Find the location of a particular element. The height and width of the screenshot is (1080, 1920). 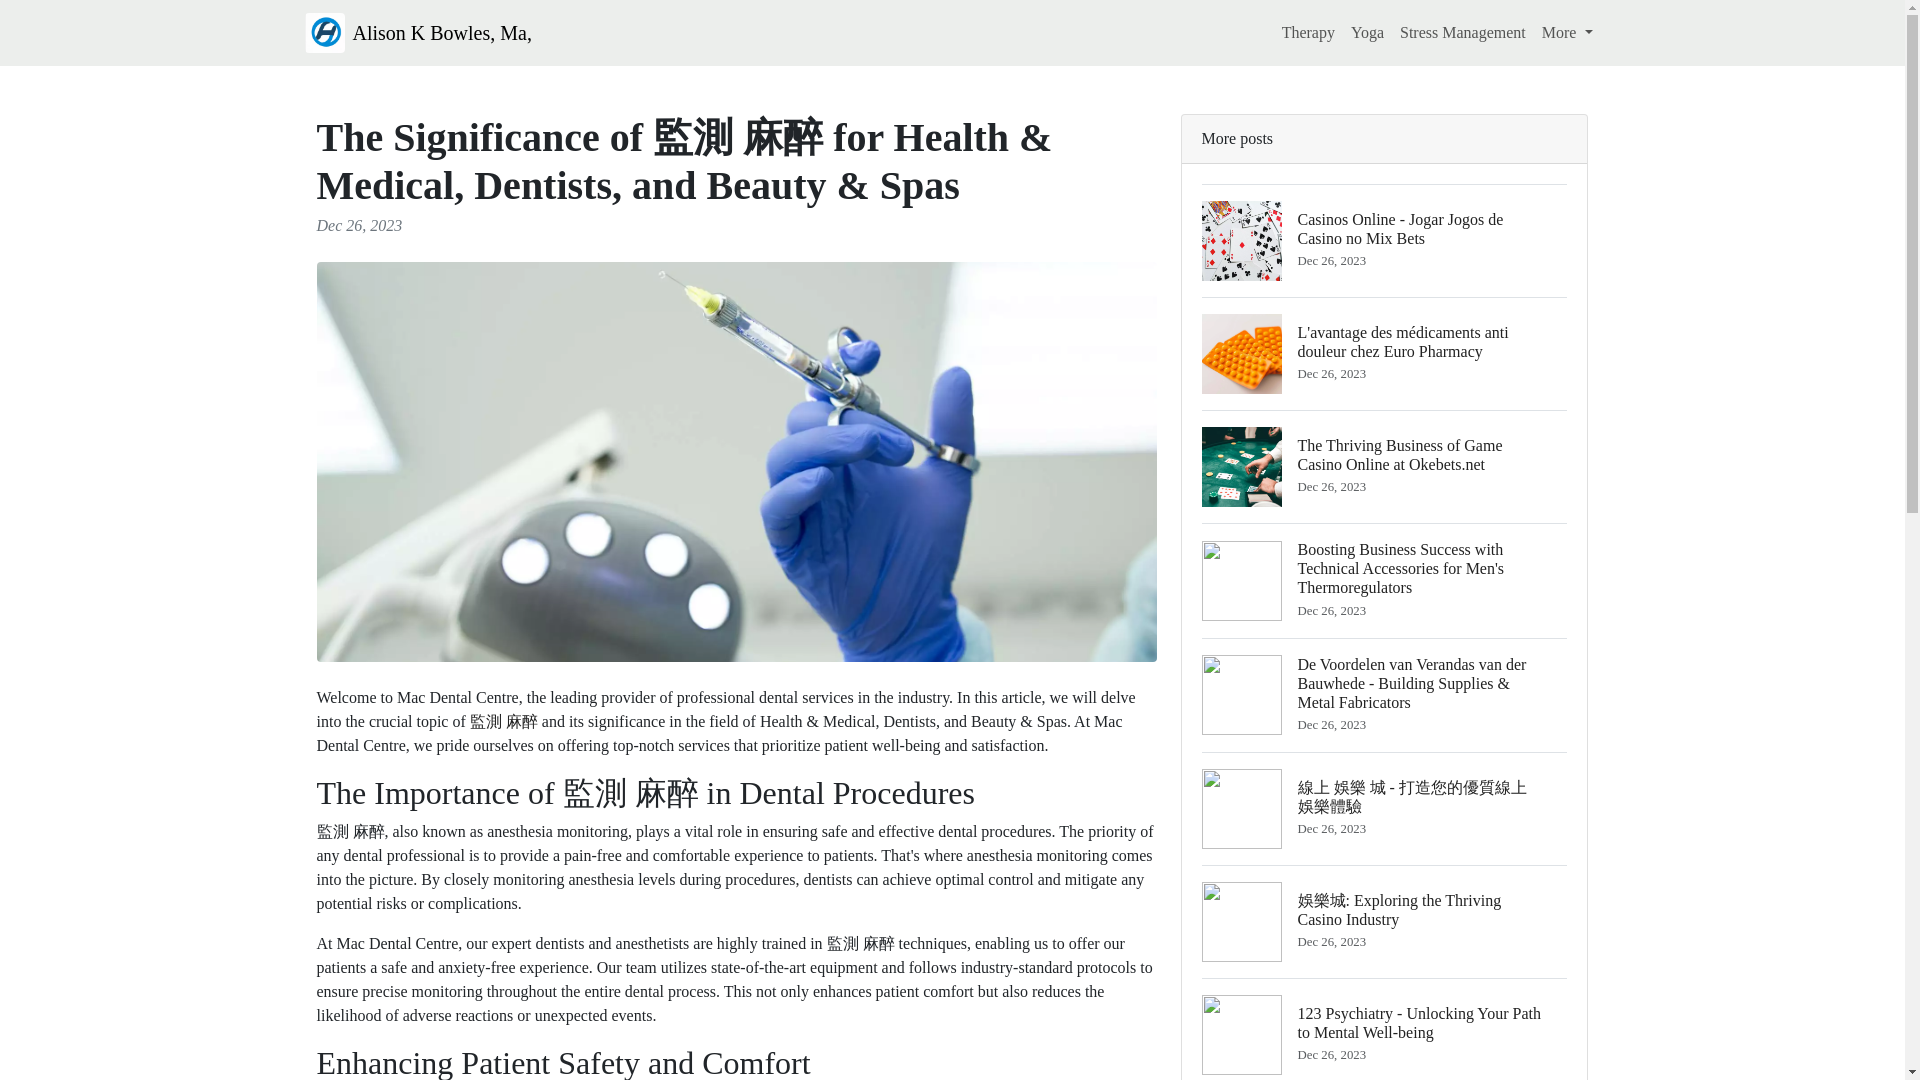

Yoga is located at coordinates (1367, 32).